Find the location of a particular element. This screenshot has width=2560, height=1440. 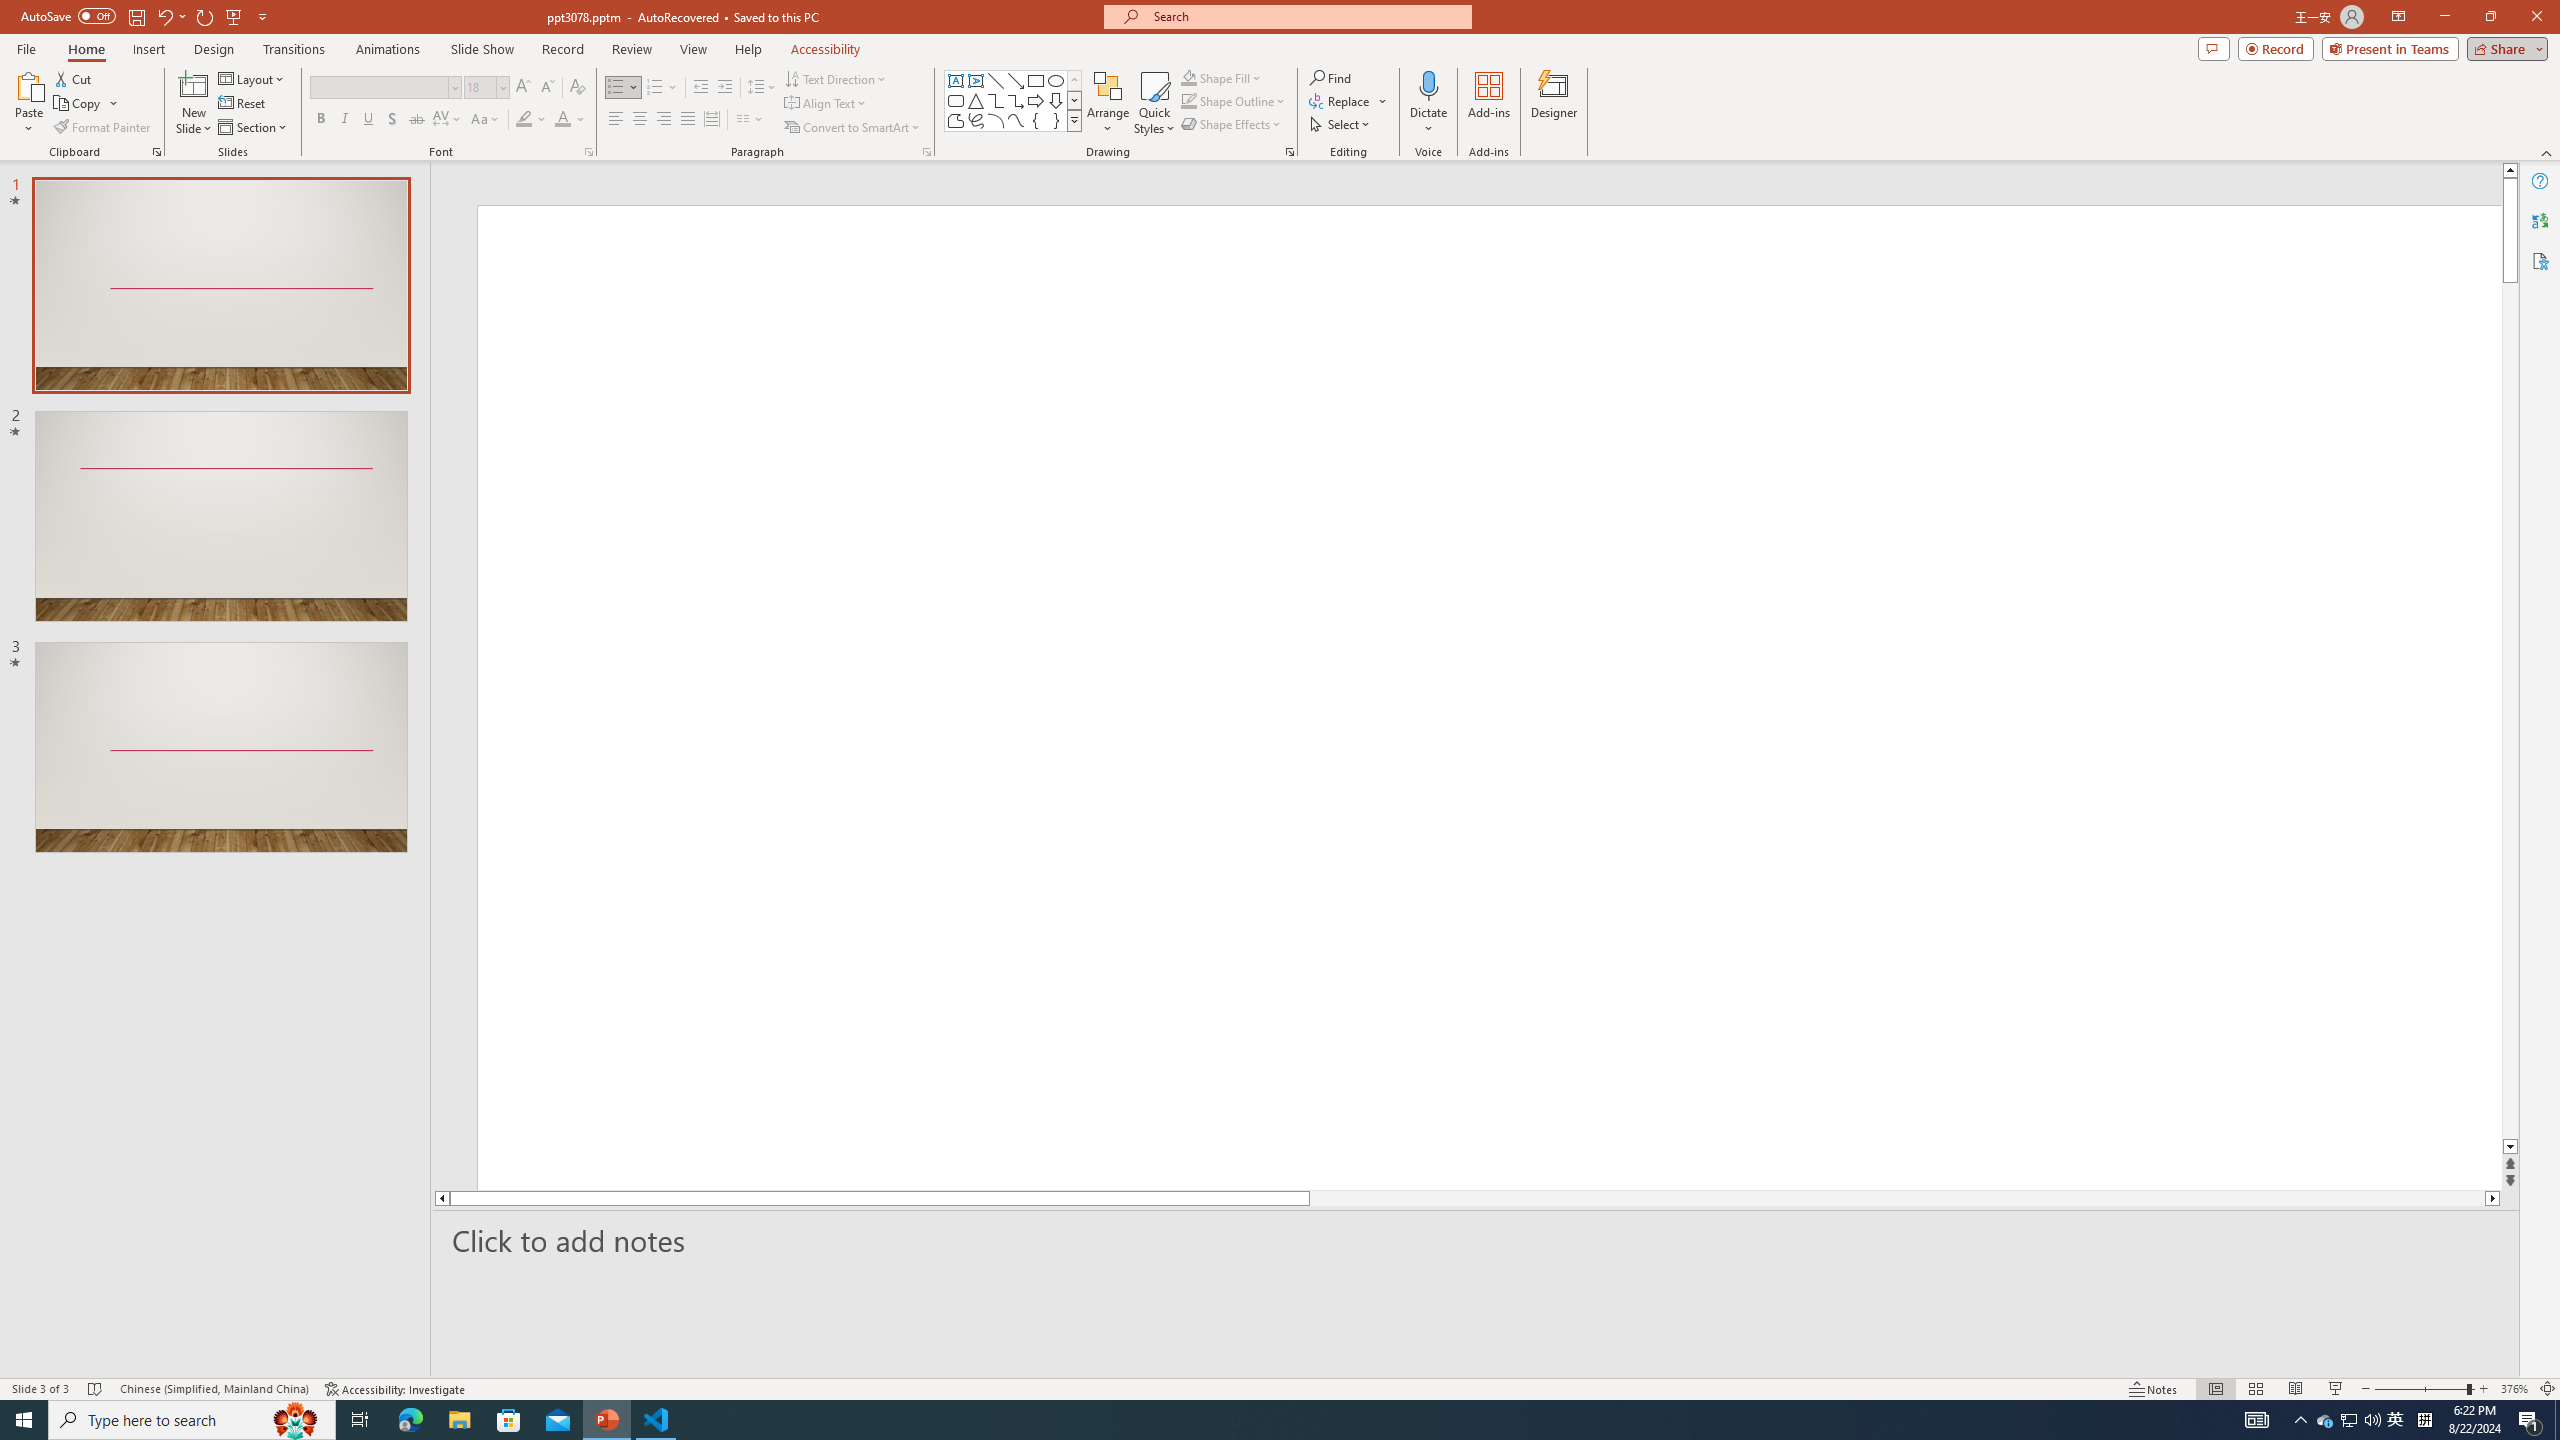

Shape Fill Dark Green, Accent 2 is located at coordinates (1188, 78).